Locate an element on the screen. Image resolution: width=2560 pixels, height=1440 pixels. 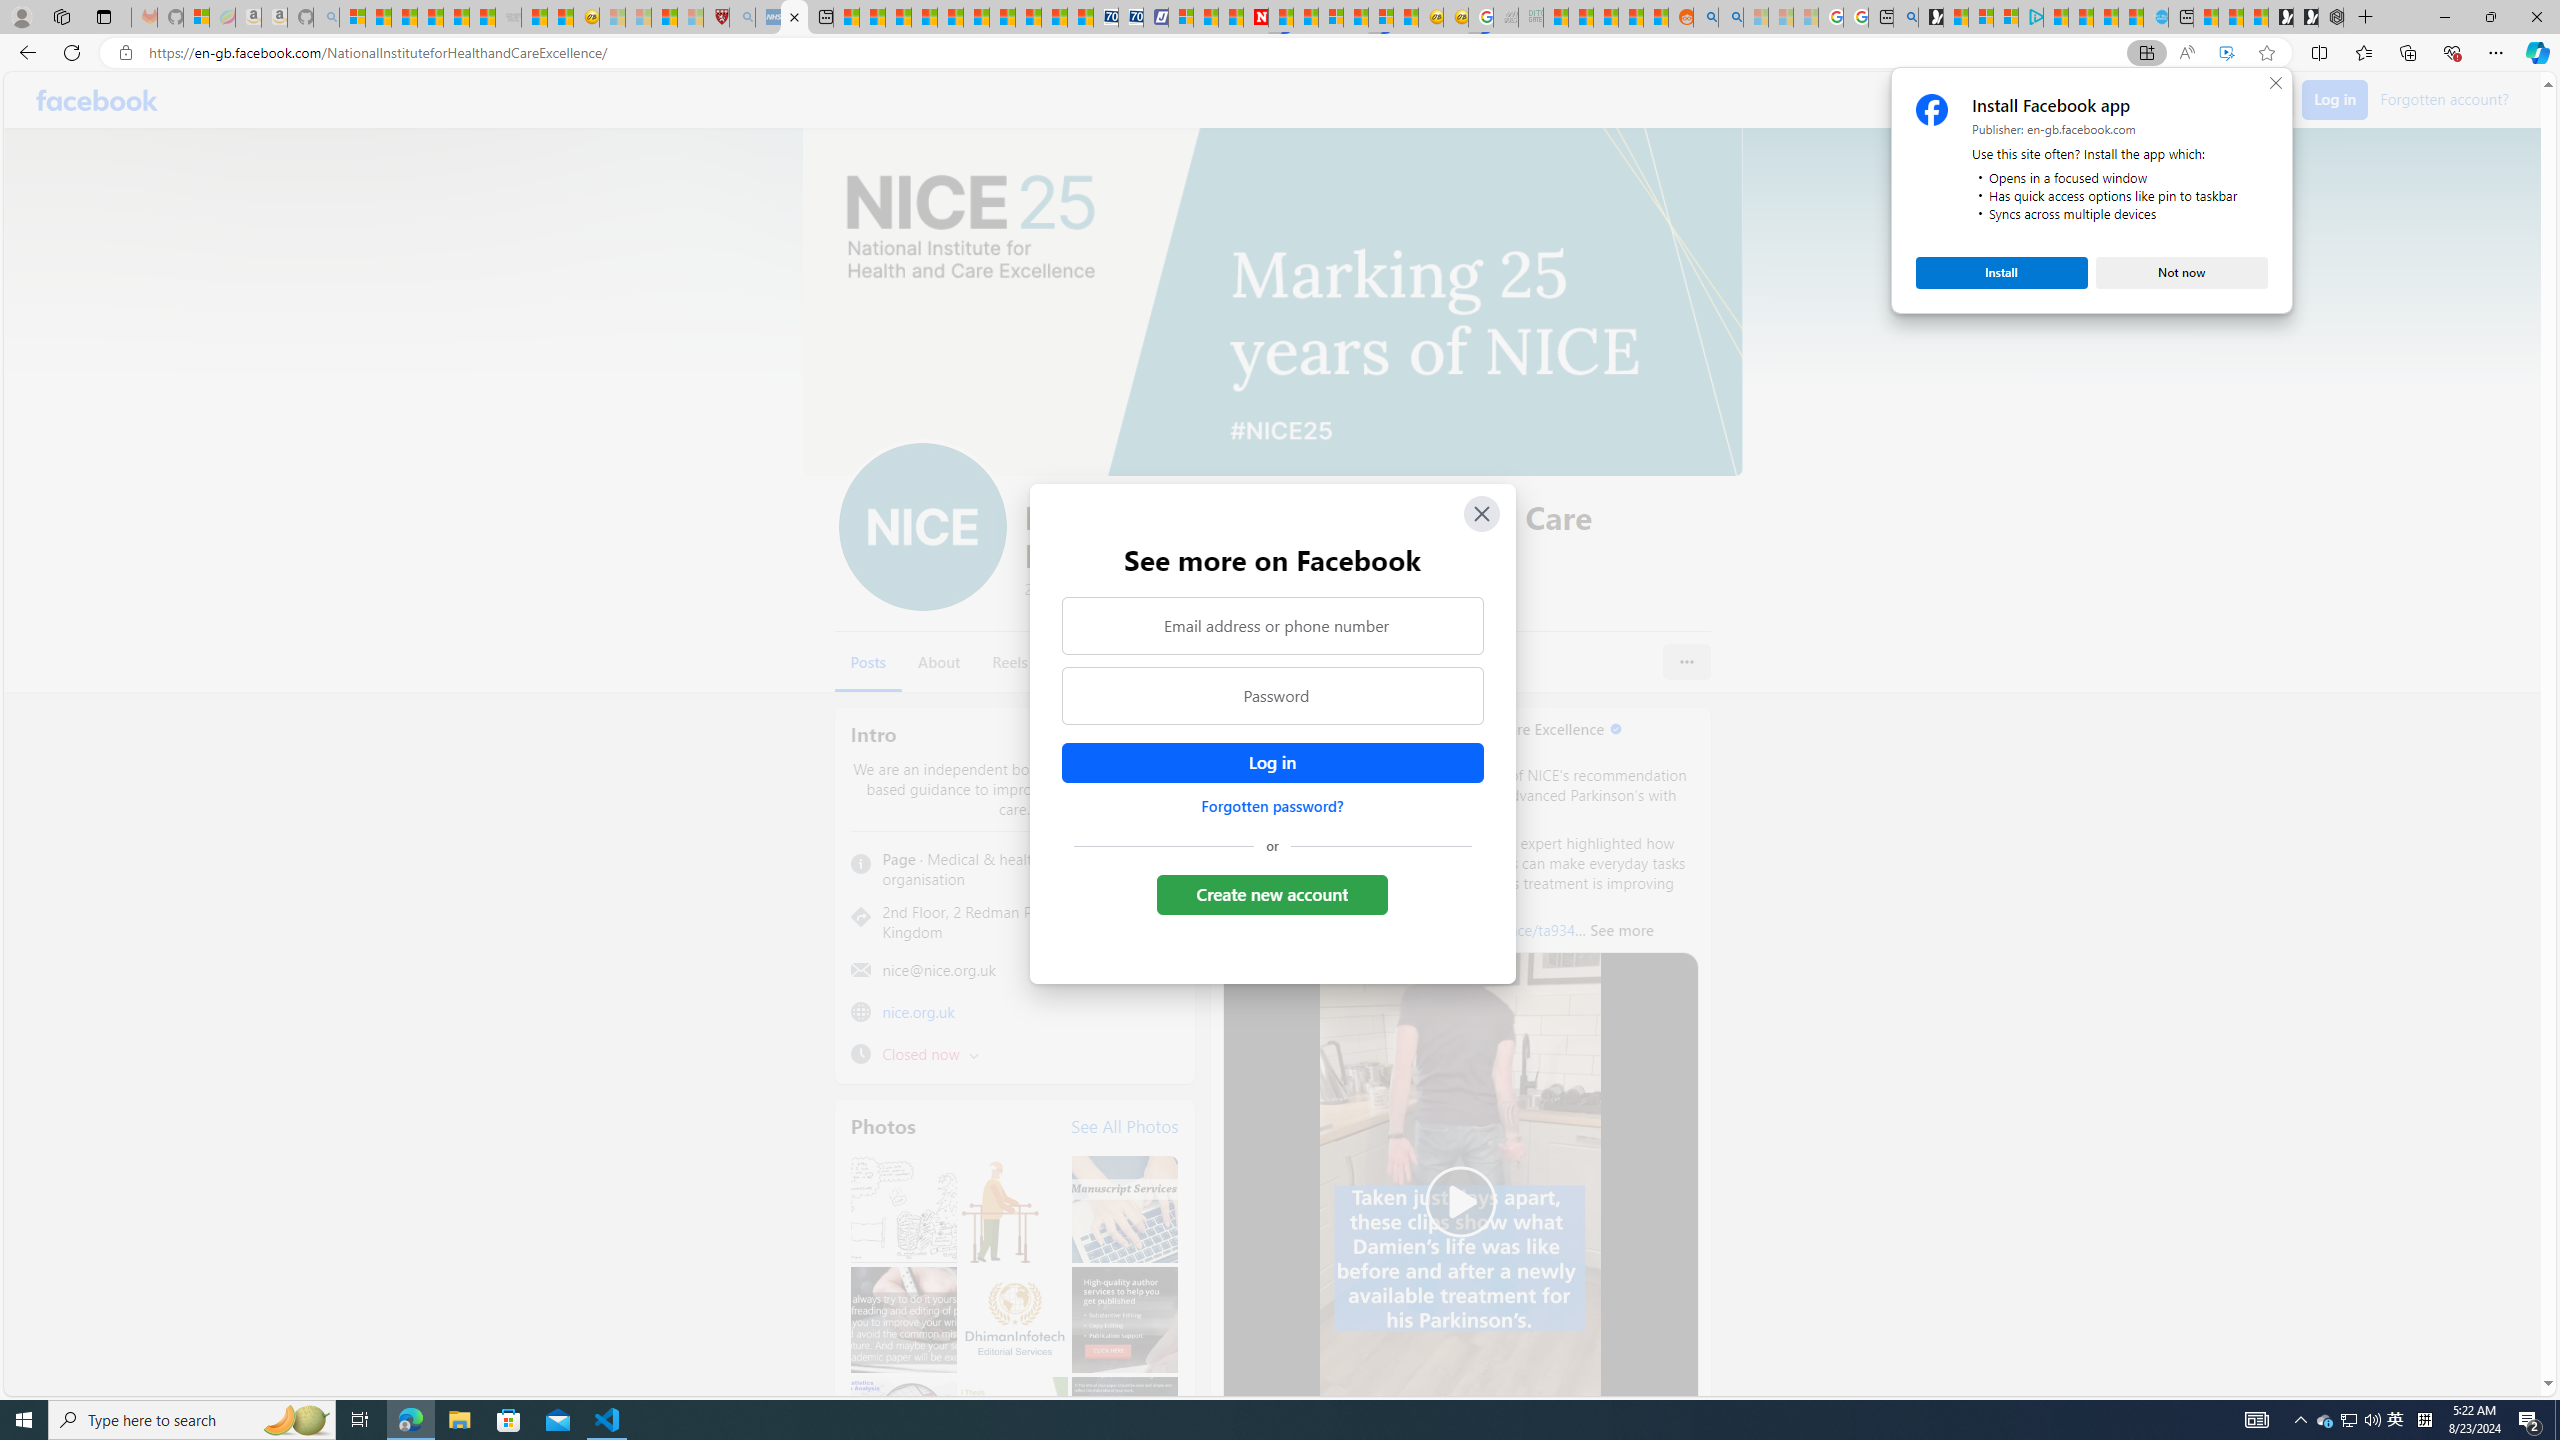
Type here to search is located at coordinates (1906, 17).